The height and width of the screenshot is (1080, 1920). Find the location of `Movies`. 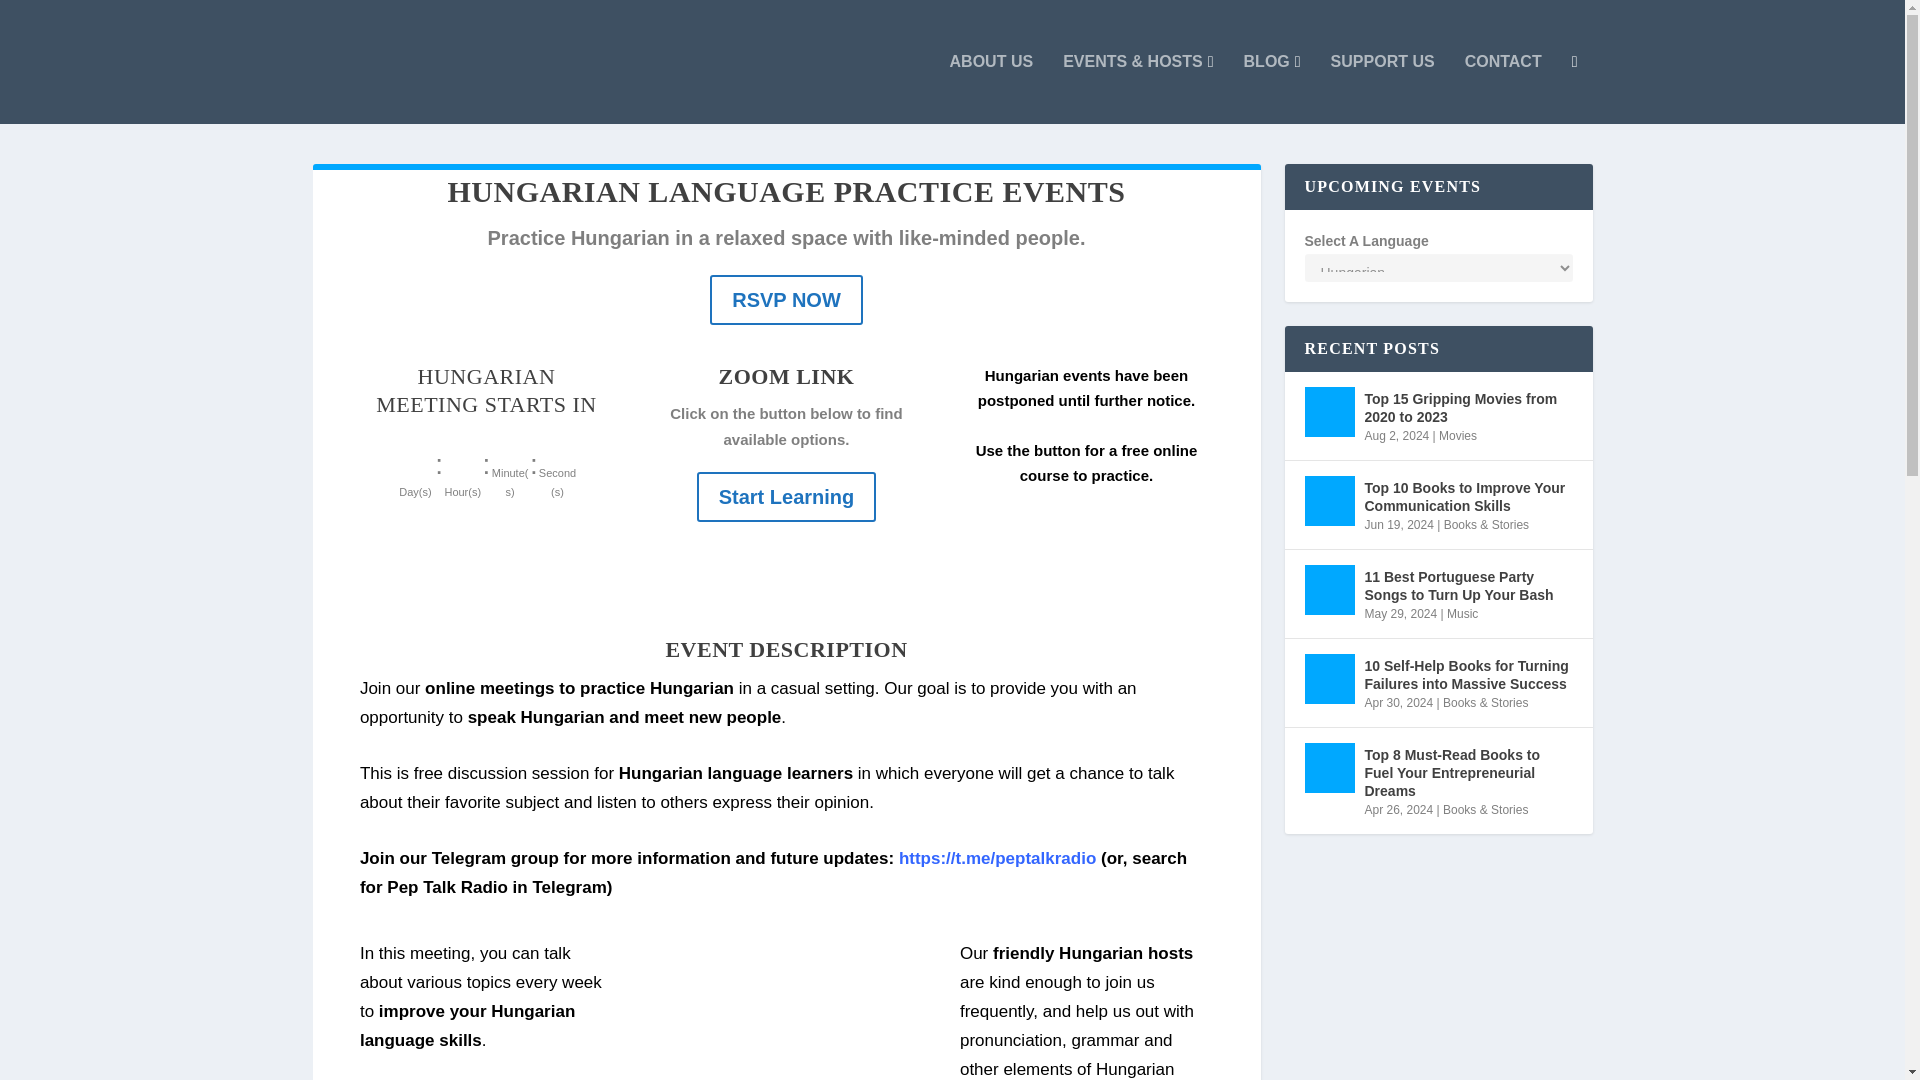

Movies is located at coordinates (1457, 435).